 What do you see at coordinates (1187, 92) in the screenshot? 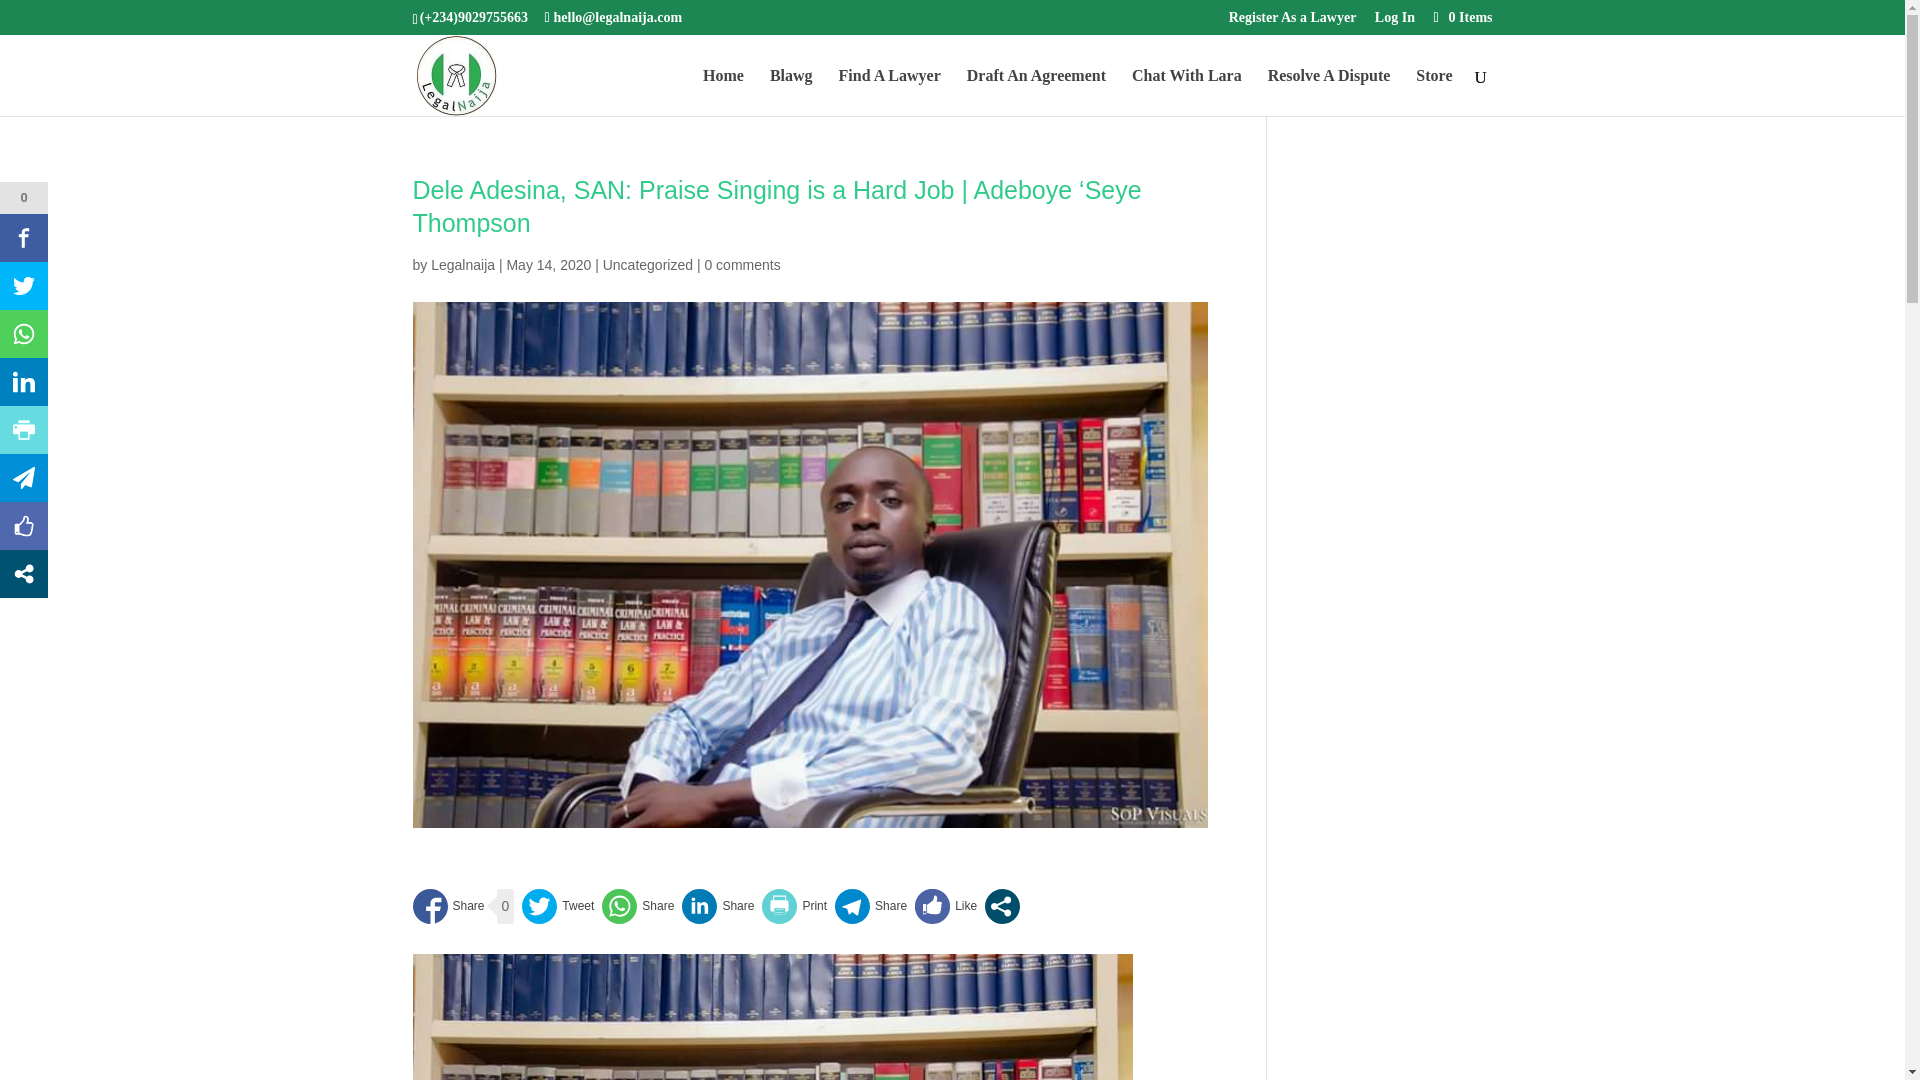
I see `Chat With Lara` at bounding box center [1187, 92].